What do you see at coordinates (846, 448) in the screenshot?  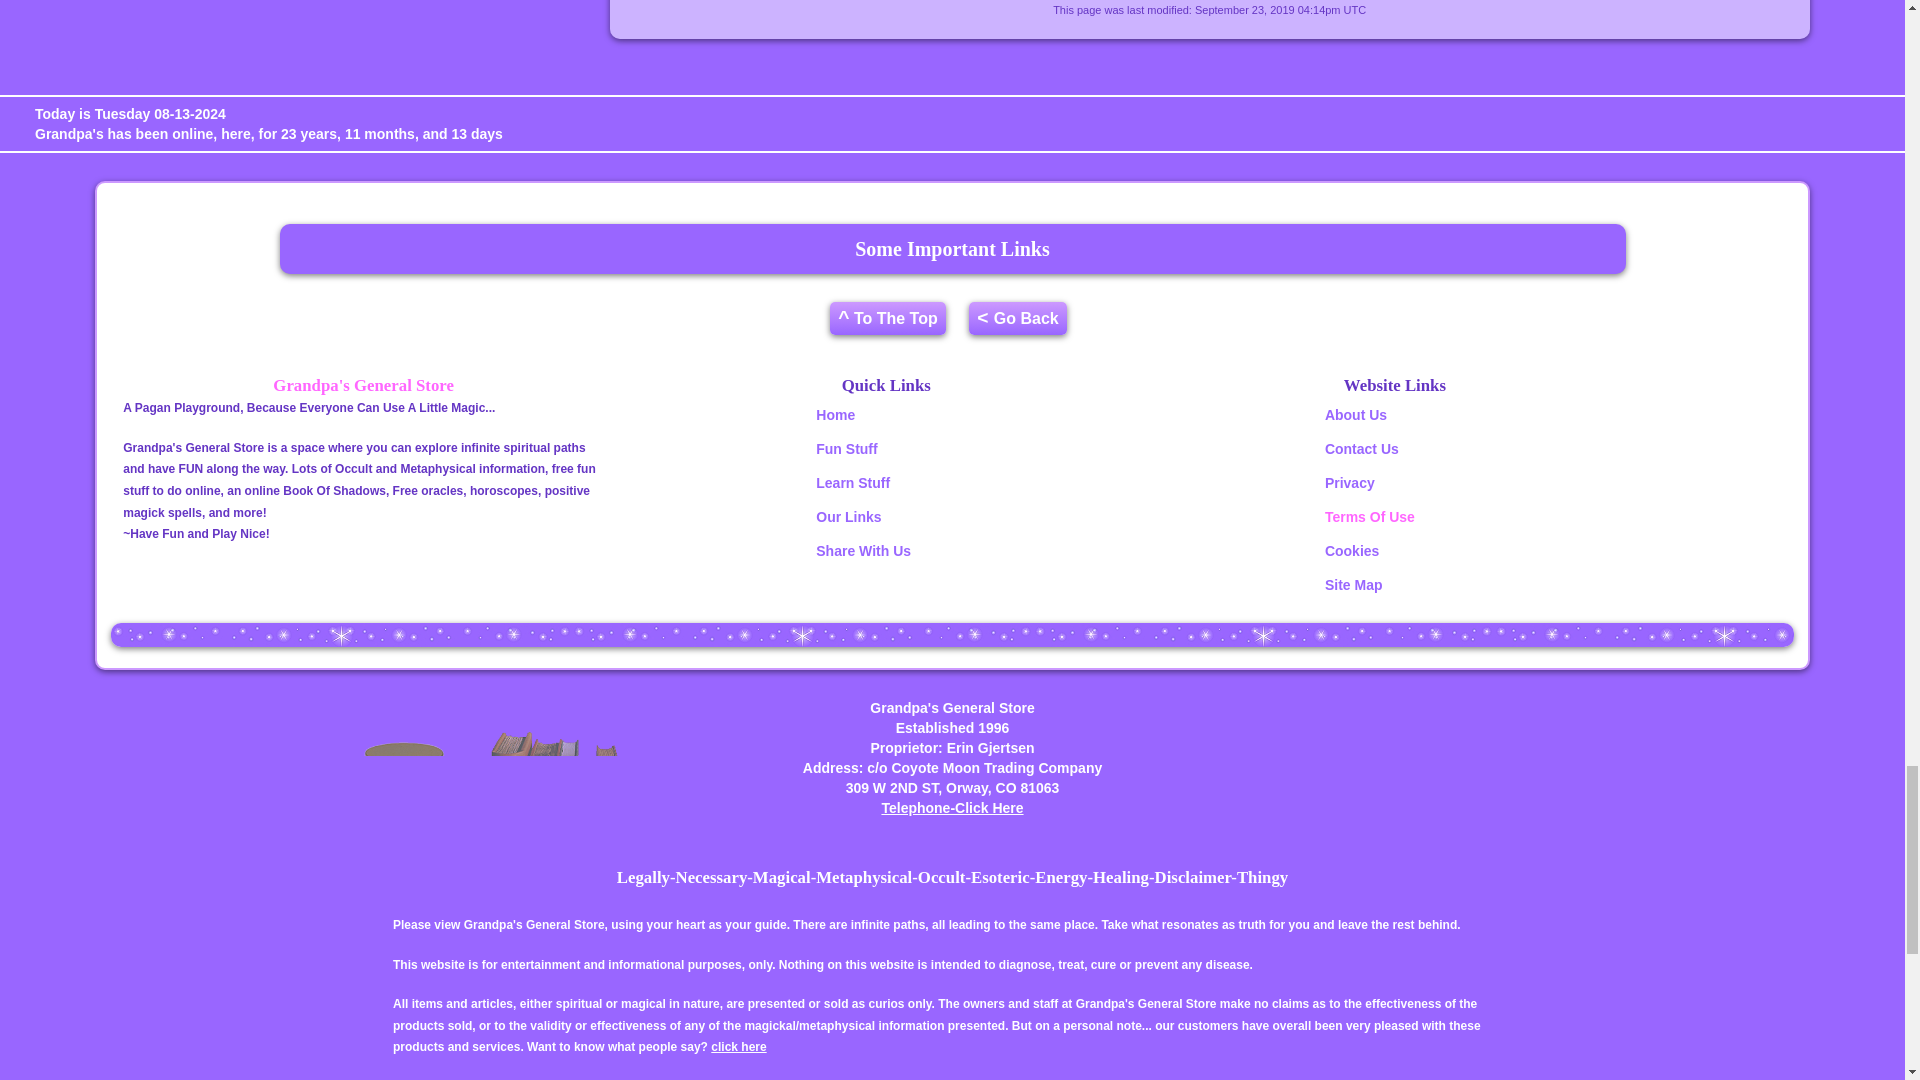 I see `Free Fun Stuff To Do Online Stuff` at bounding box center [846, 448].